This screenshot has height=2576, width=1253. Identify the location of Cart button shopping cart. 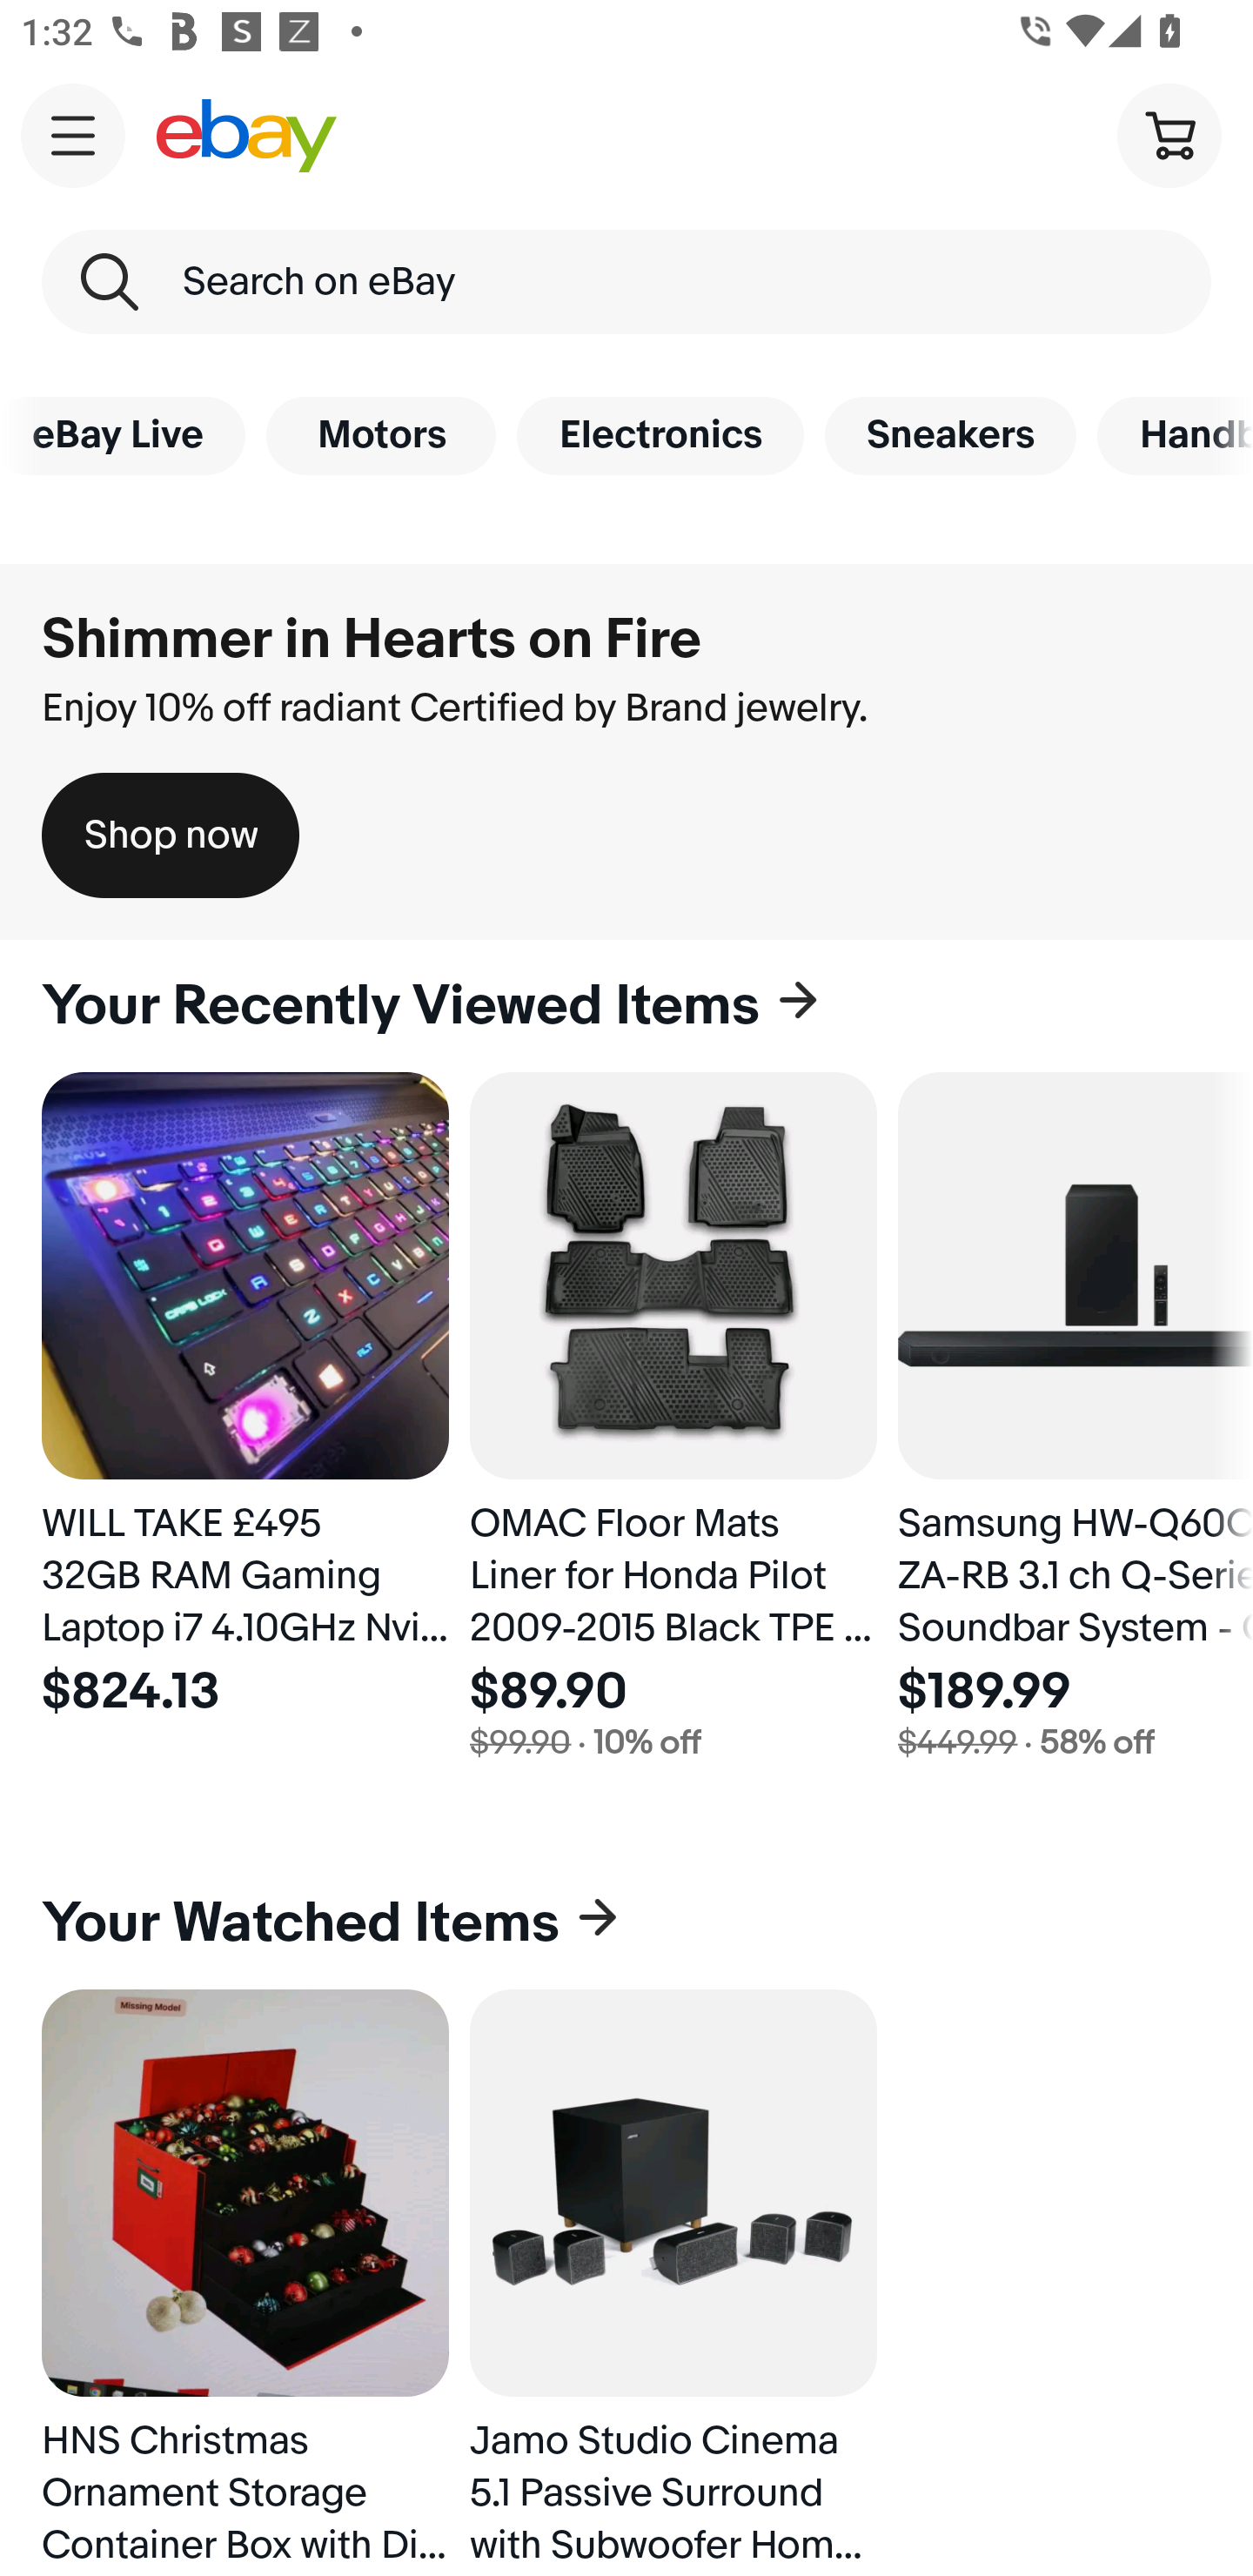
(1169, 134).